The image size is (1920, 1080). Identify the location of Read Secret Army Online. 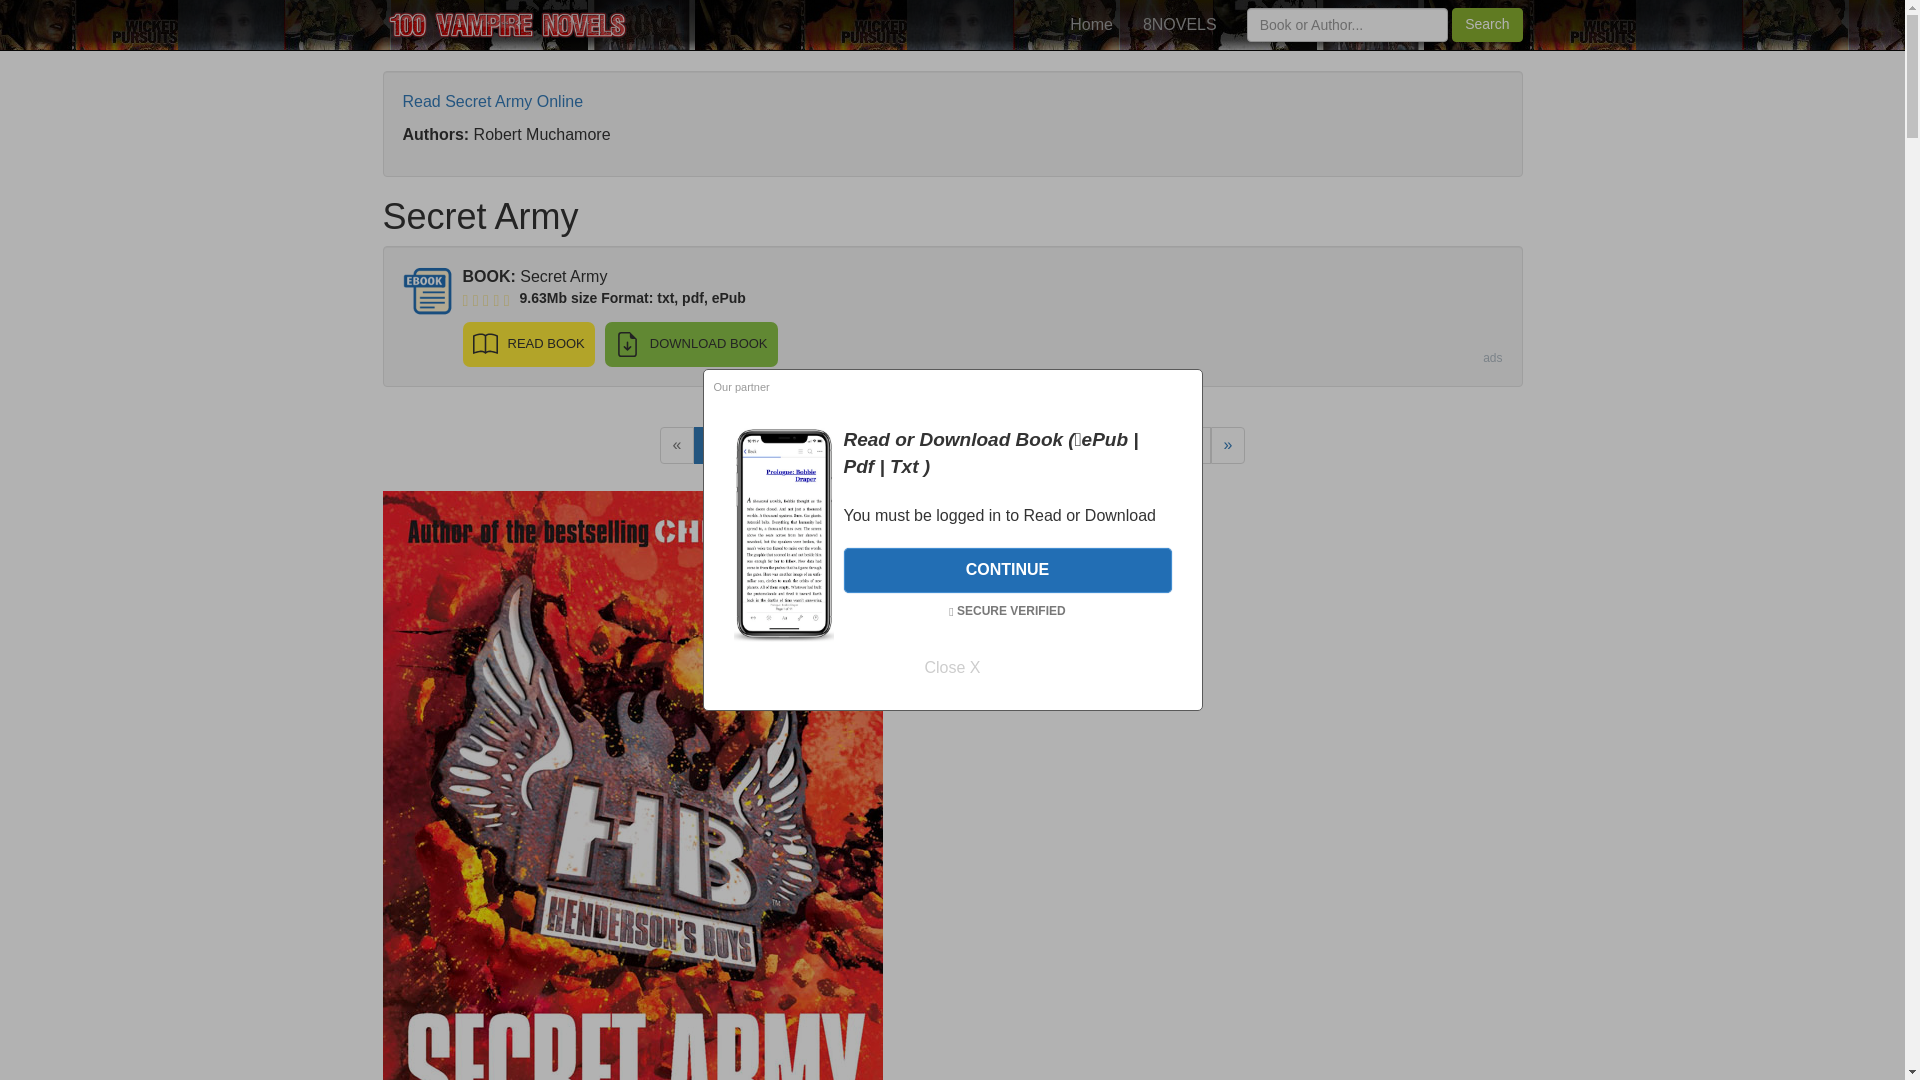
(492, 101).